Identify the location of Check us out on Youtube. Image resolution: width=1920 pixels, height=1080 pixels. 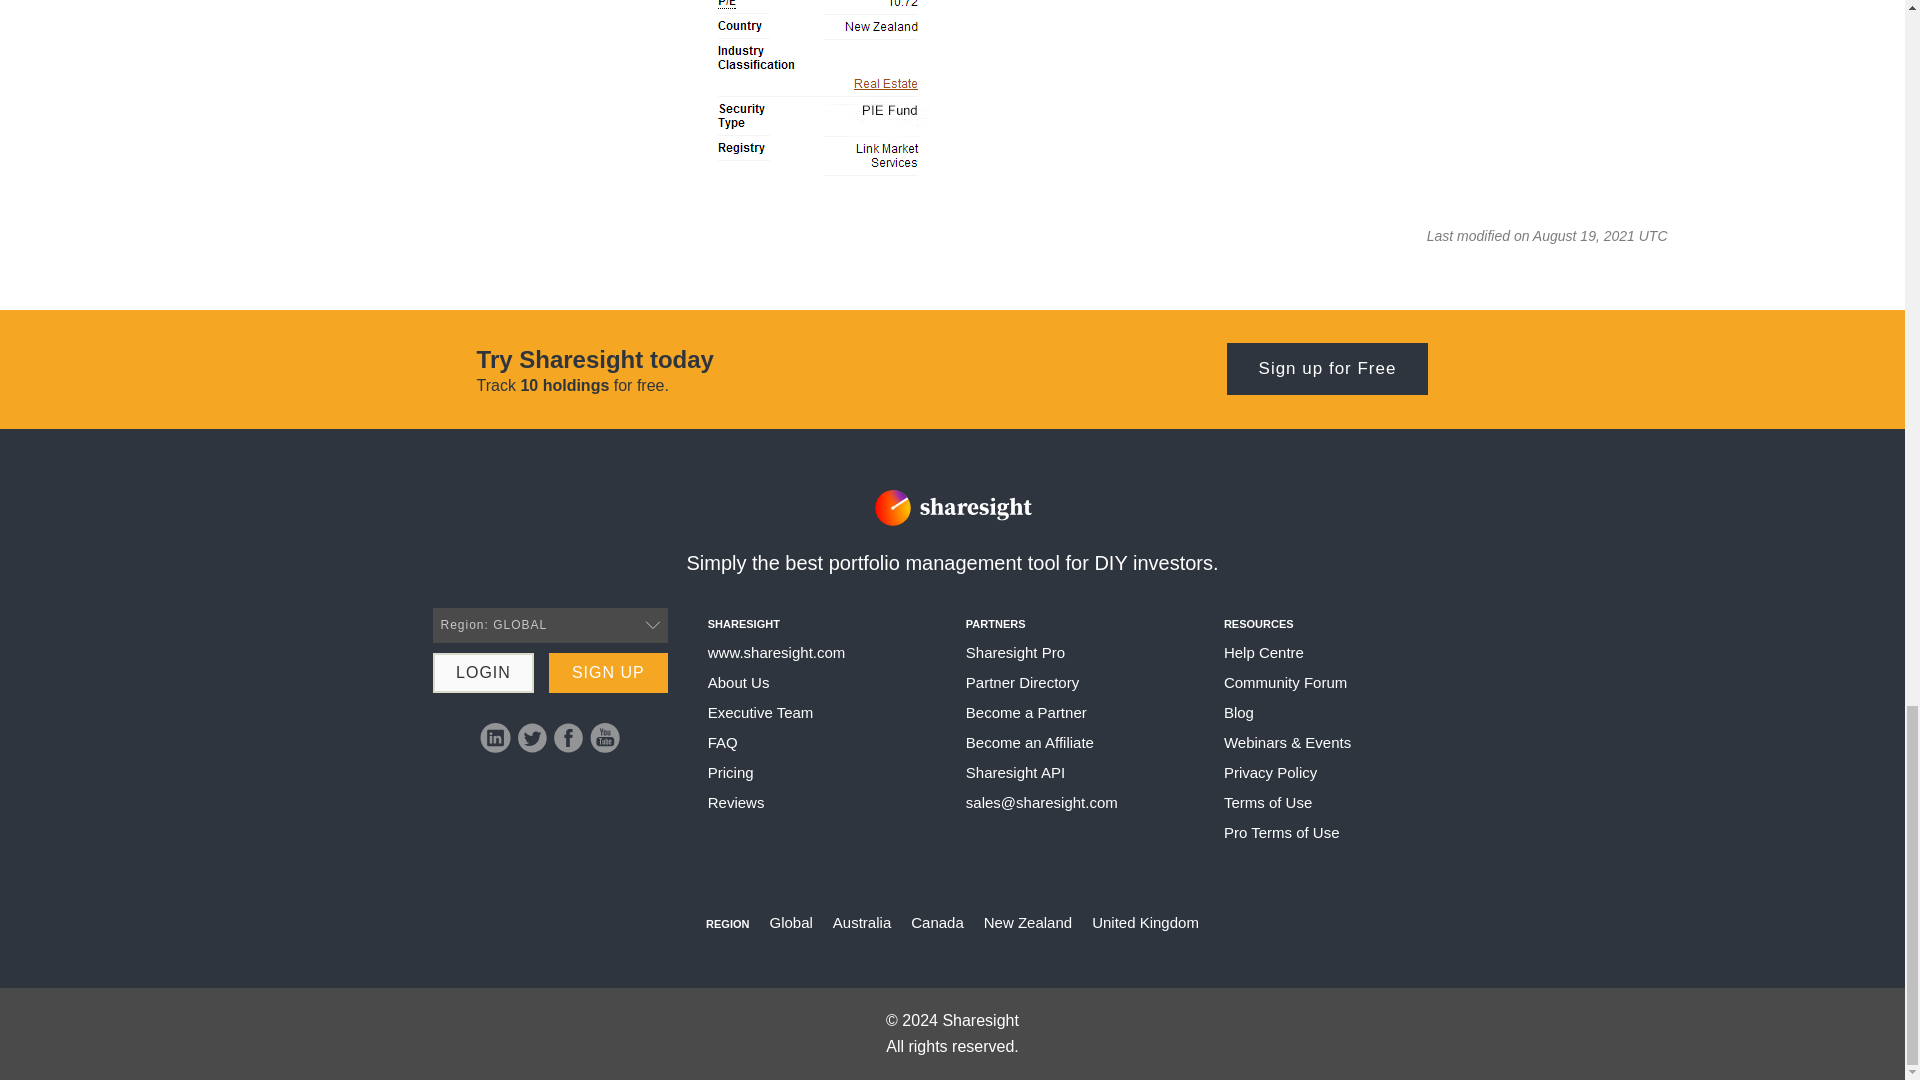
(604, 737).